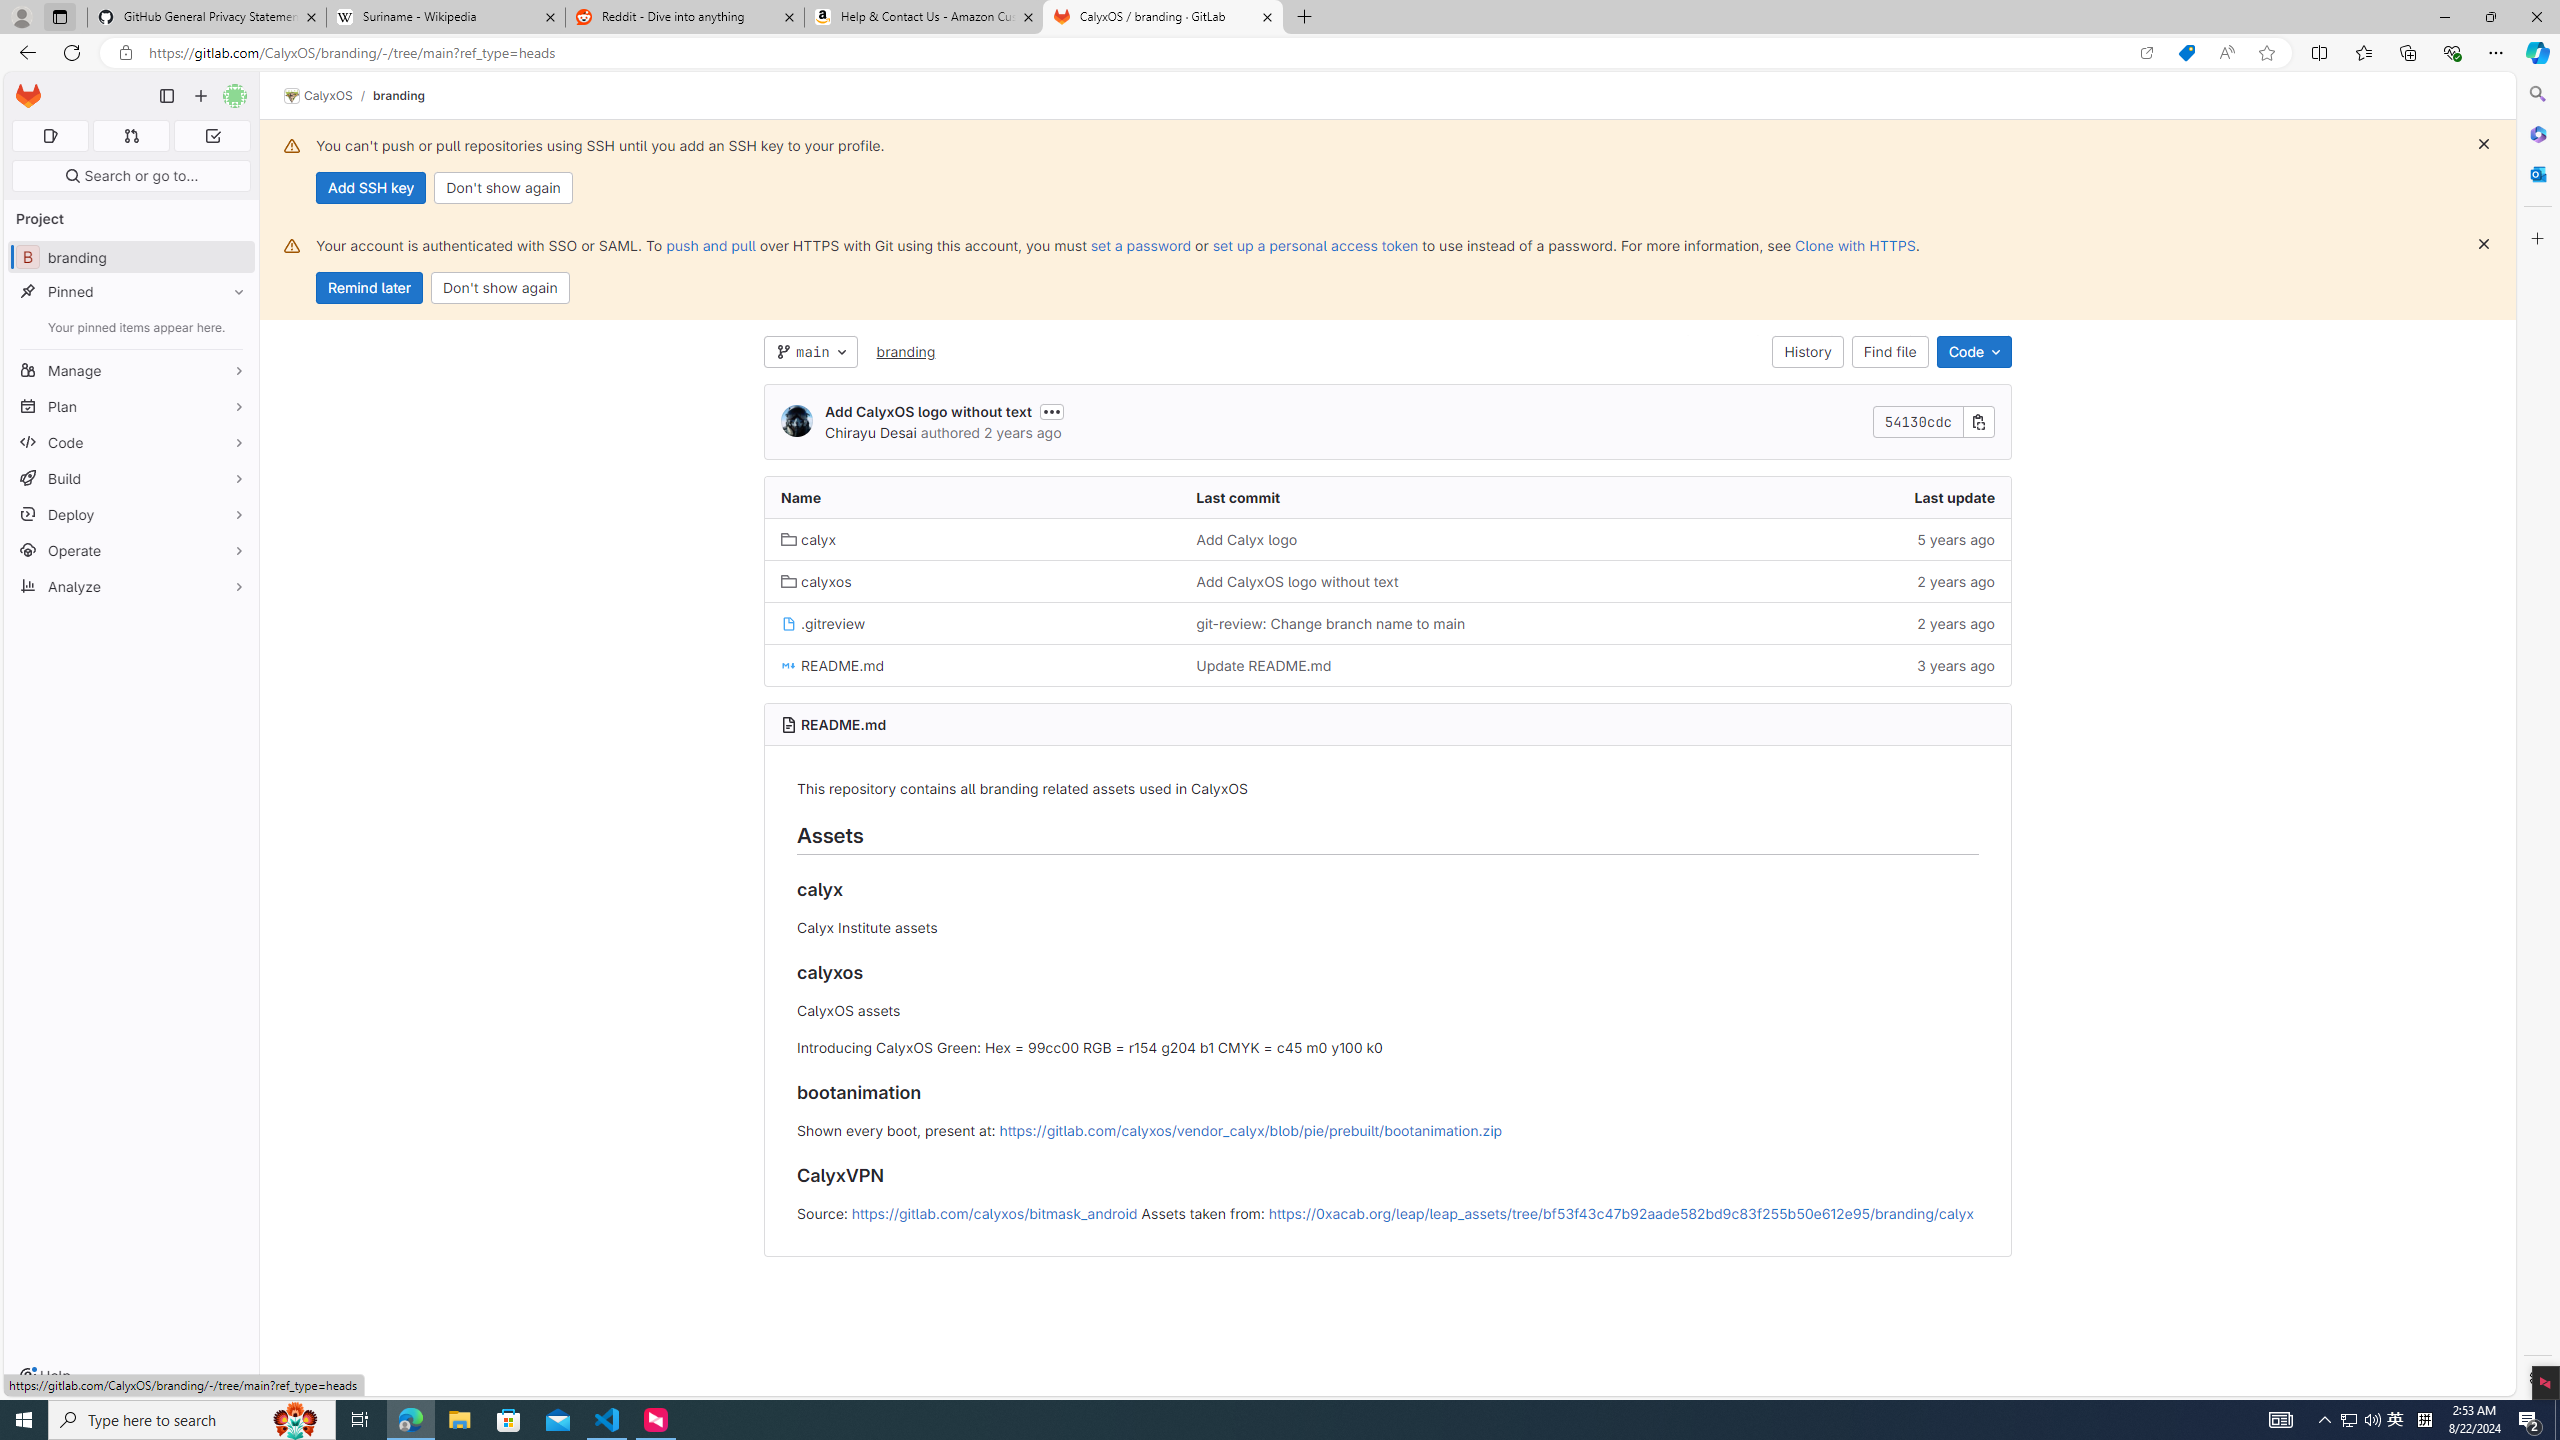 This screenshot has height=1440, width=2560. I want to click on git-review: Change branch name to main, so click(1387, 623).